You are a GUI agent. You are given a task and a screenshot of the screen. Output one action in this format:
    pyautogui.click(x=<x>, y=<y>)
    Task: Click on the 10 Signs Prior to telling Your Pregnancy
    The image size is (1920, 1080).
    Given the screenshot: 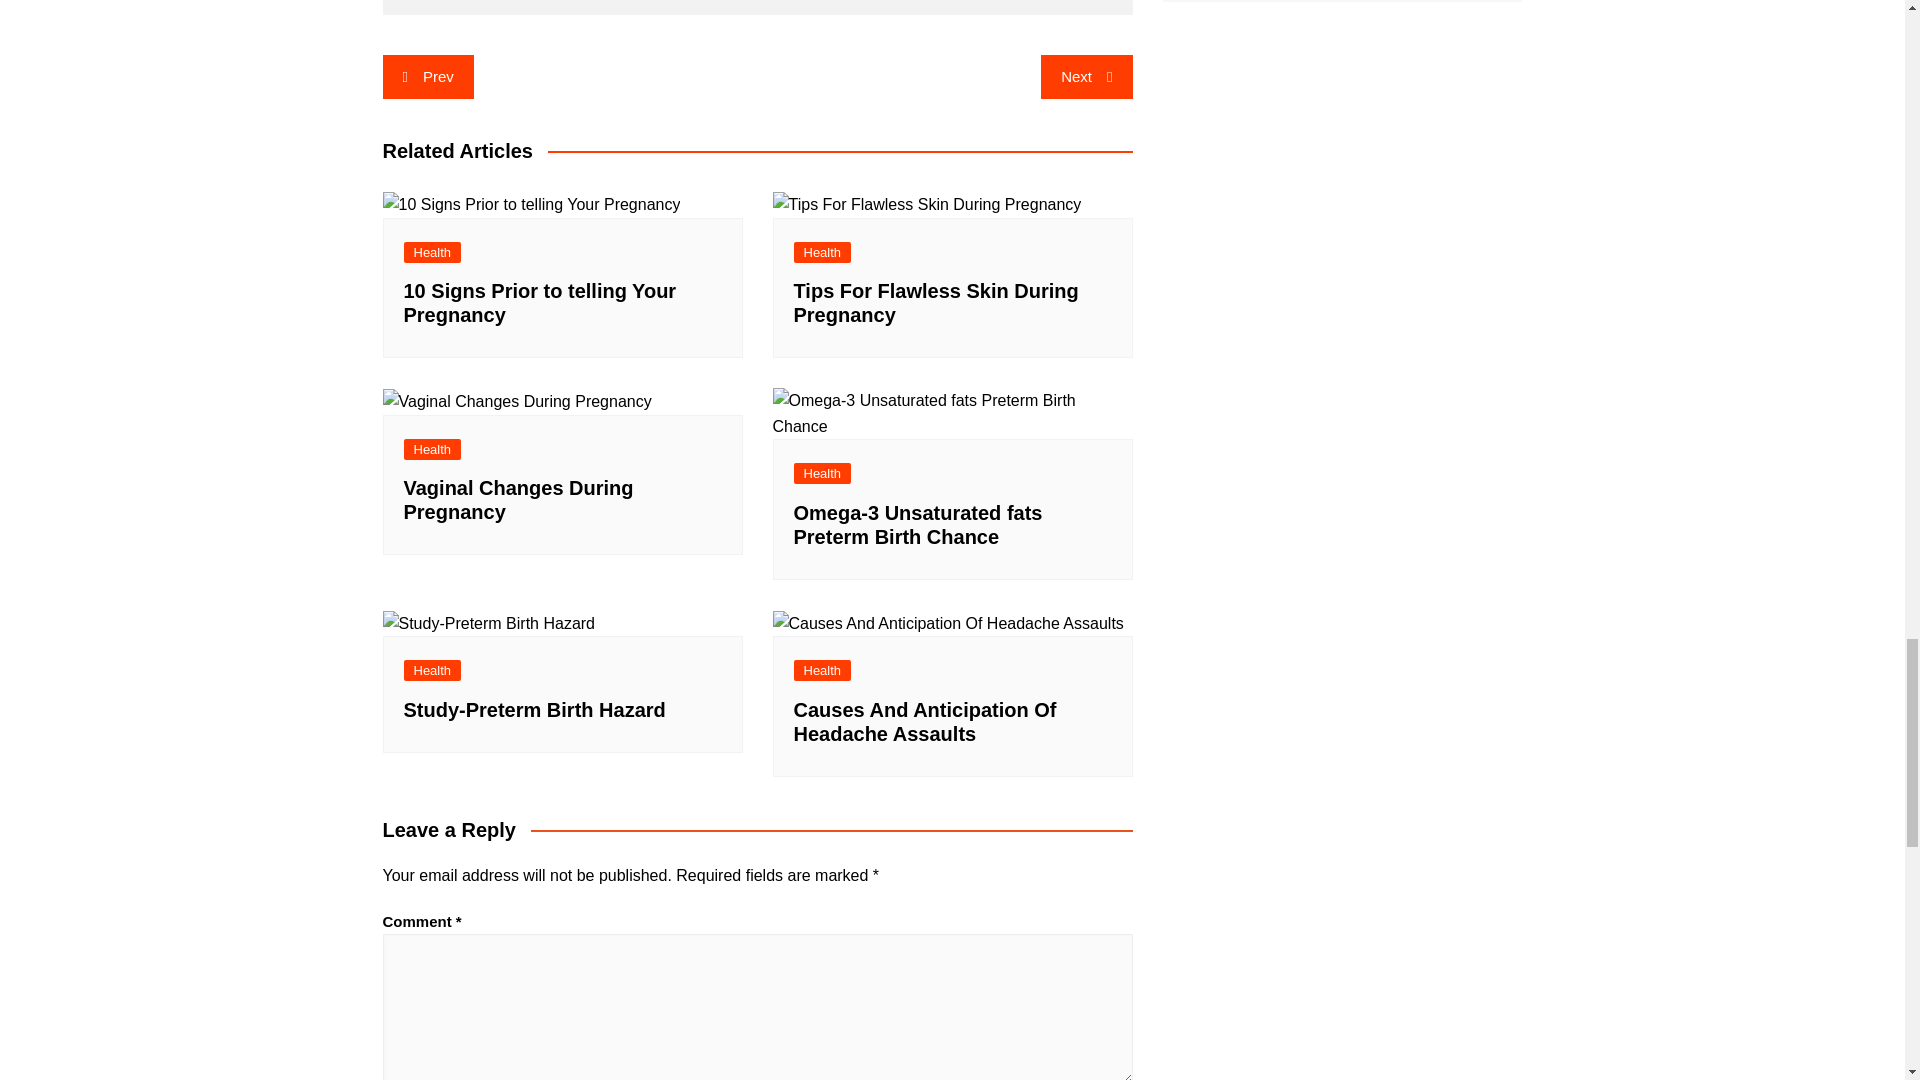 What is the action you would take?
    pyautogui.click(x=530, y=205)
    